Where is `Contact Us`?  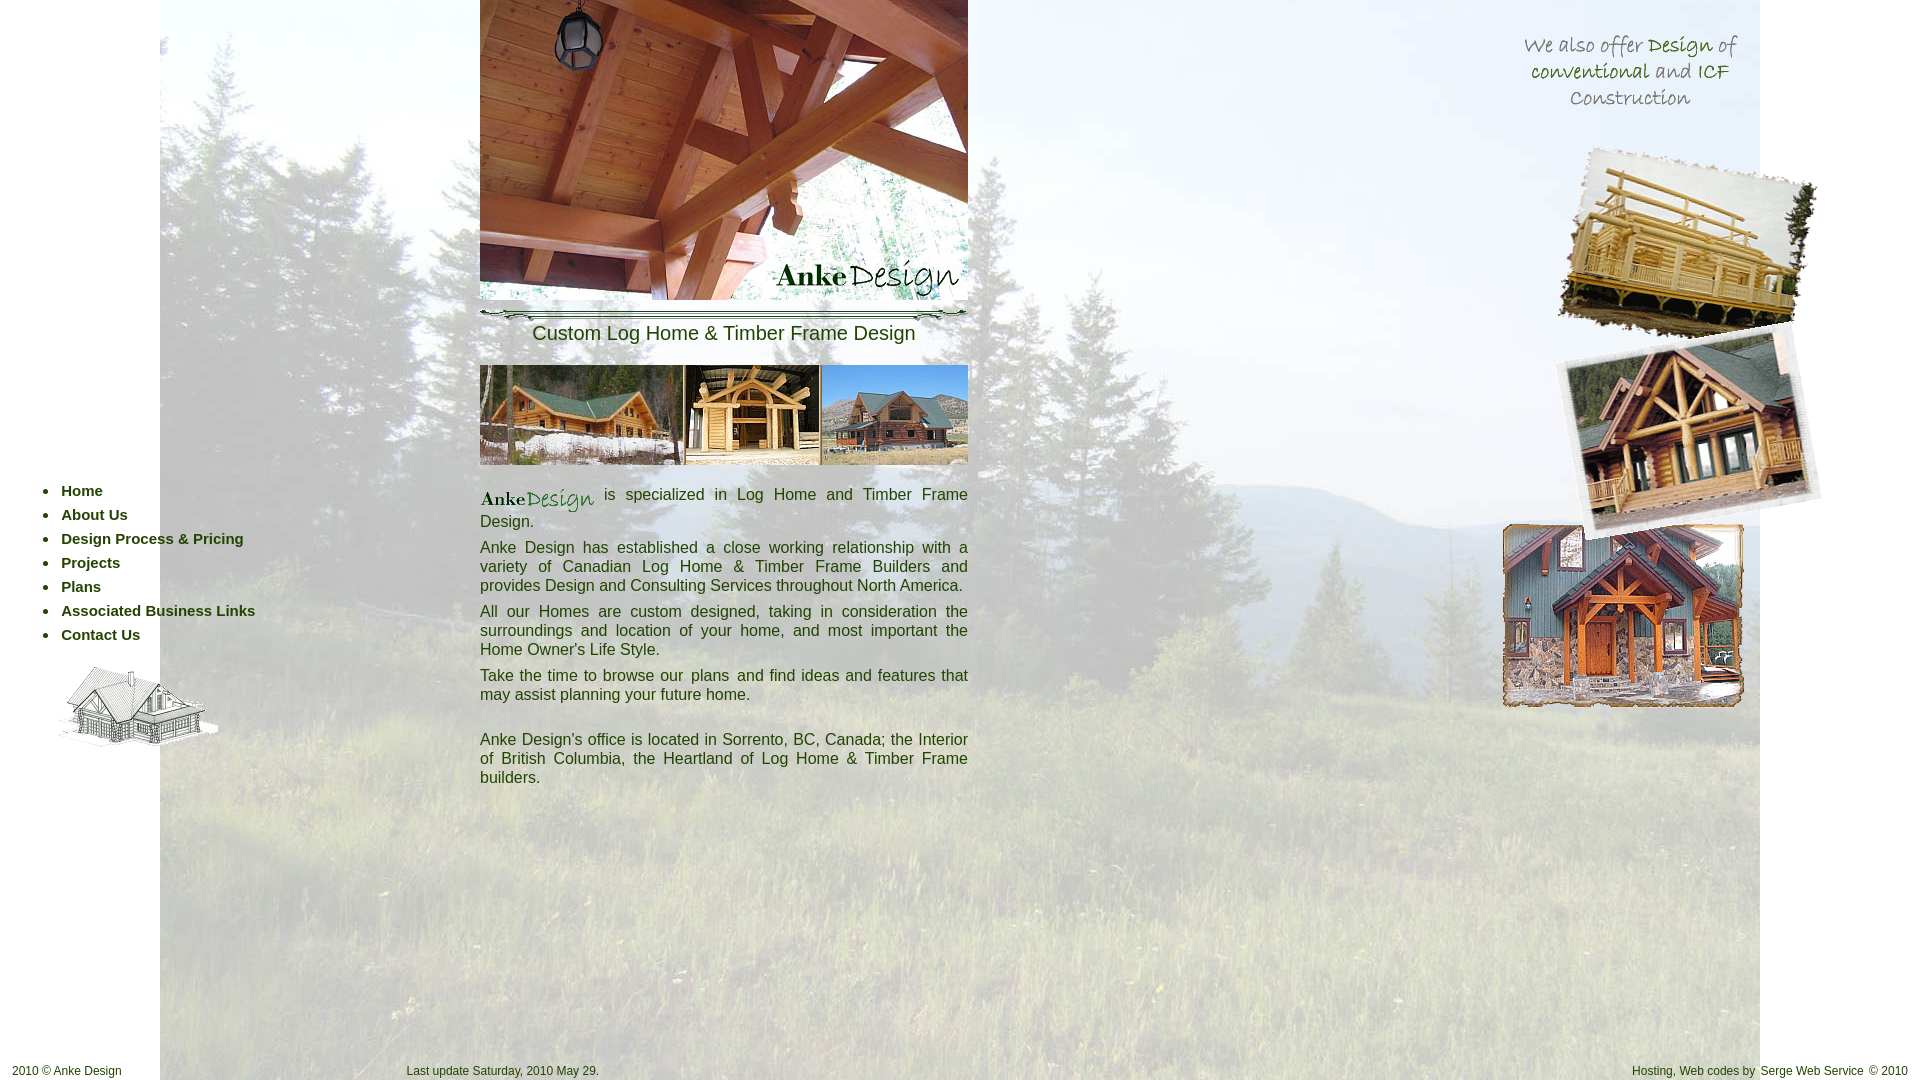
Contact Us is located at coordinates (100, 634).